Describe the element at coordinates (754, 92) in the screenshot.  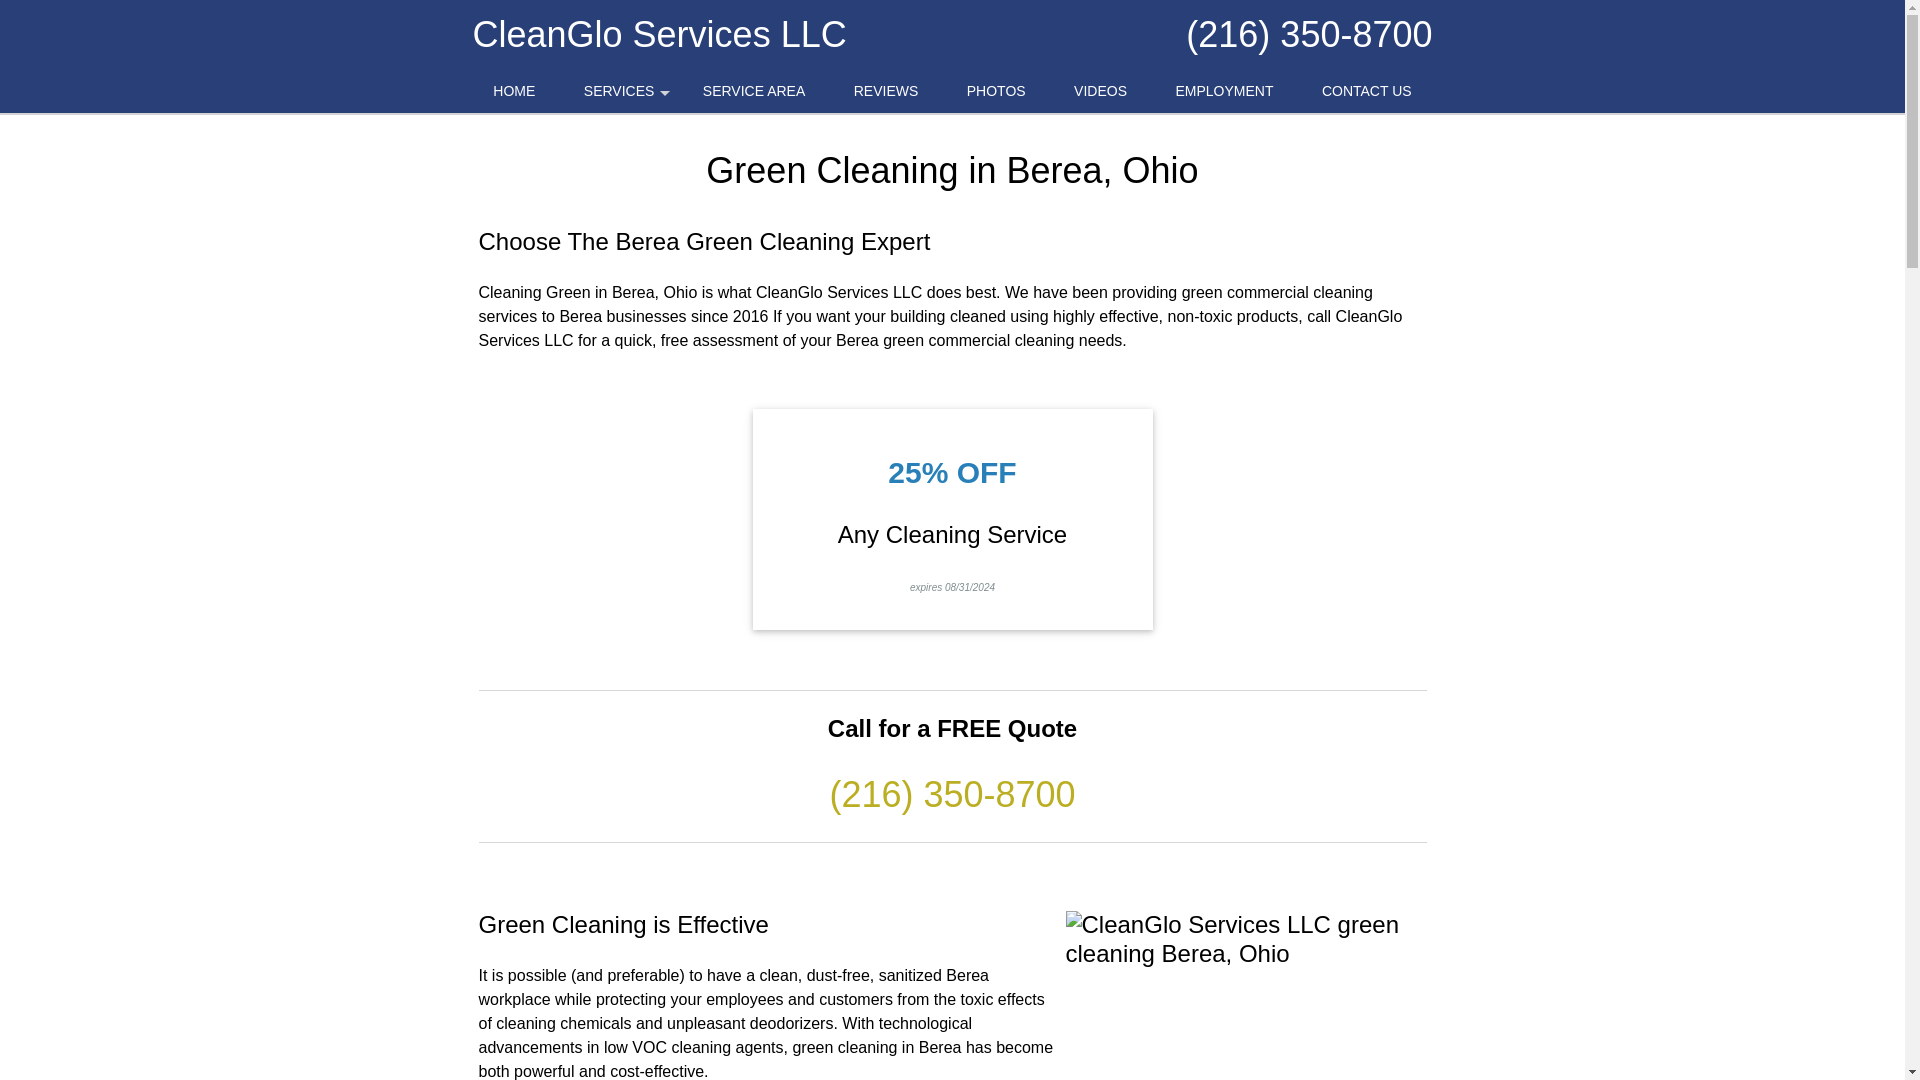
I see `SERVICE AREA` at that location.